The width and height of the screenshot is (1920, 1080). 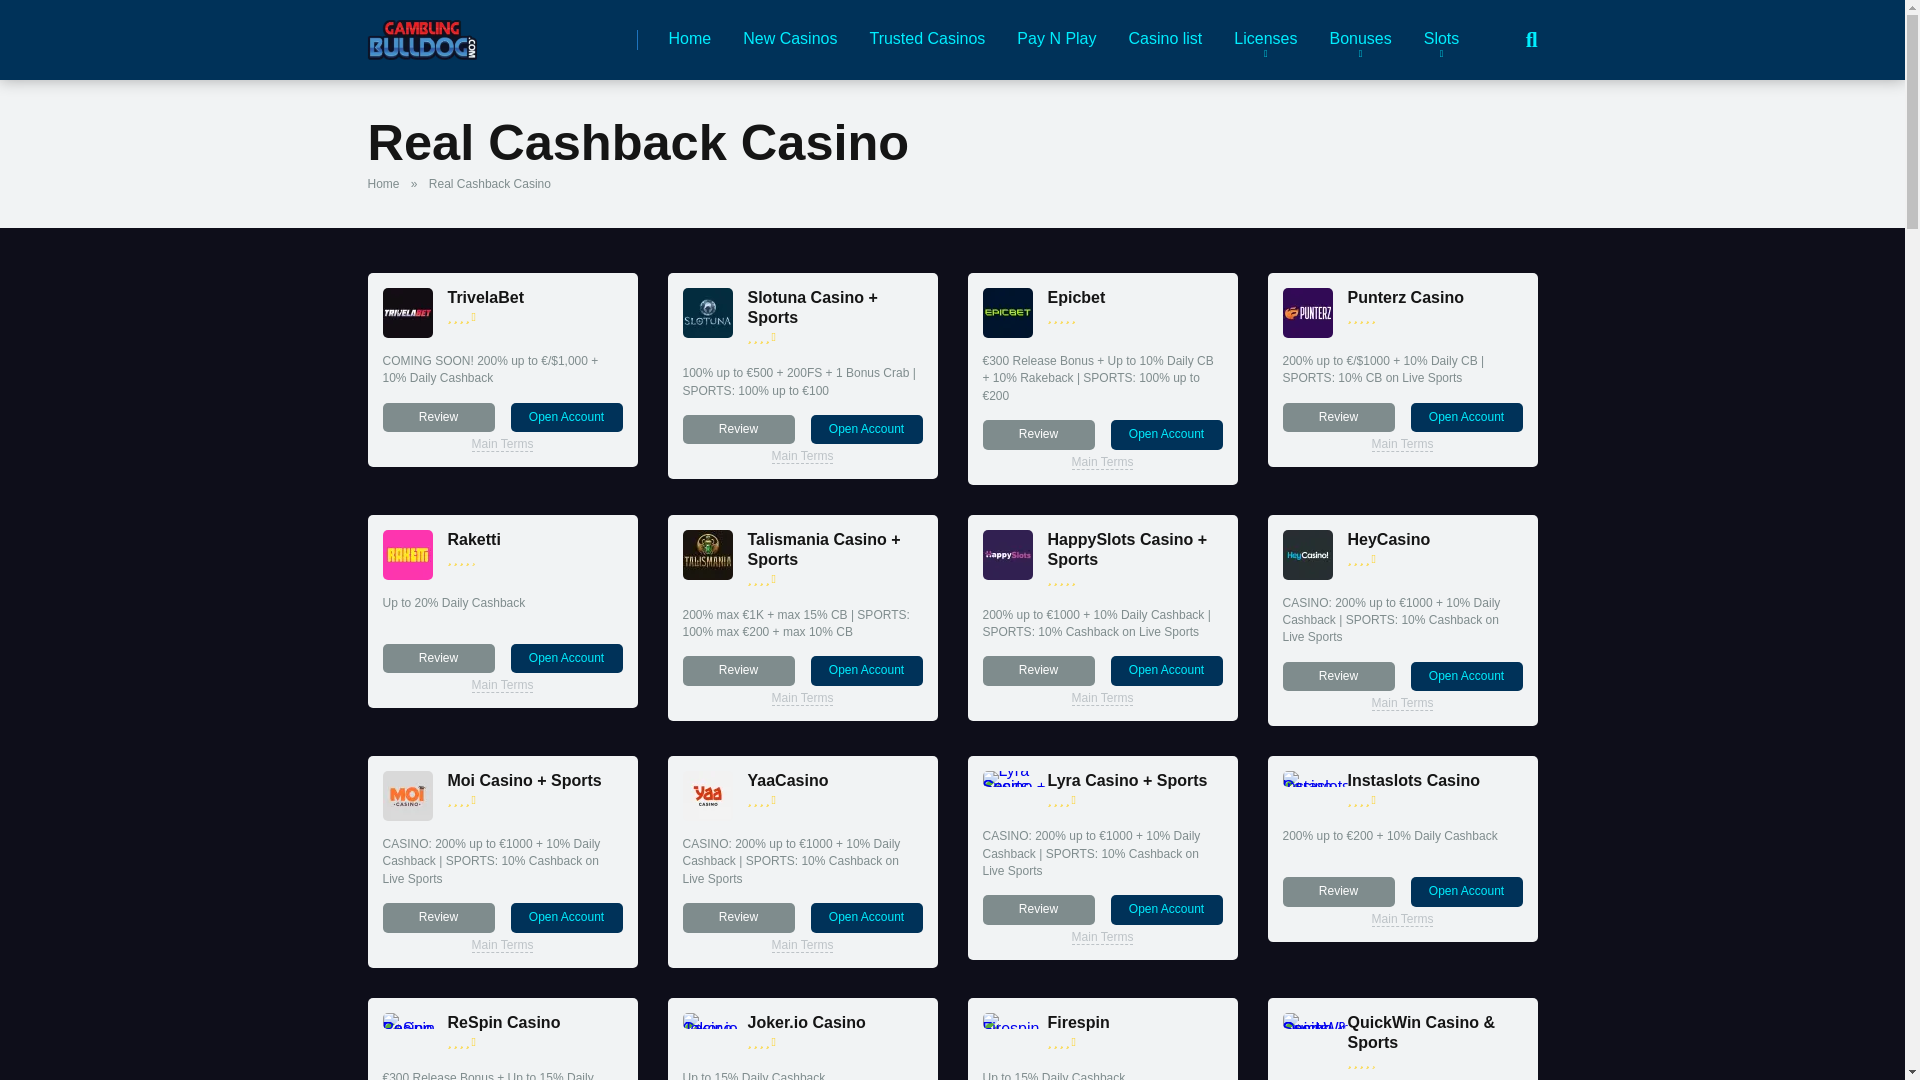 What do you see at coordinates (438, 417) in the screenshot?
I see `Review` at bounding box center [438, 417].